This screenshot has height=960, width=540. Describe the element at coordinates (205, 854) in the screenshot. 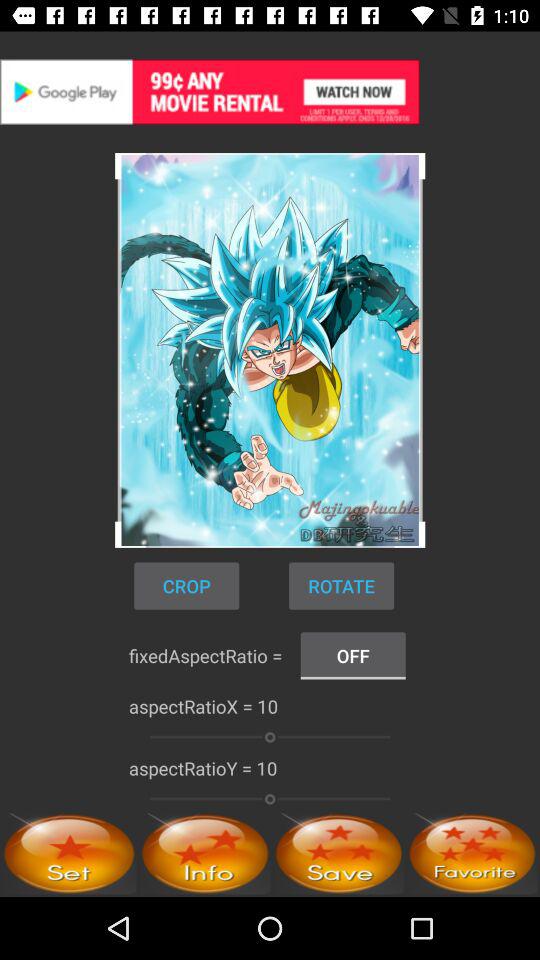

I see `info` at that location.